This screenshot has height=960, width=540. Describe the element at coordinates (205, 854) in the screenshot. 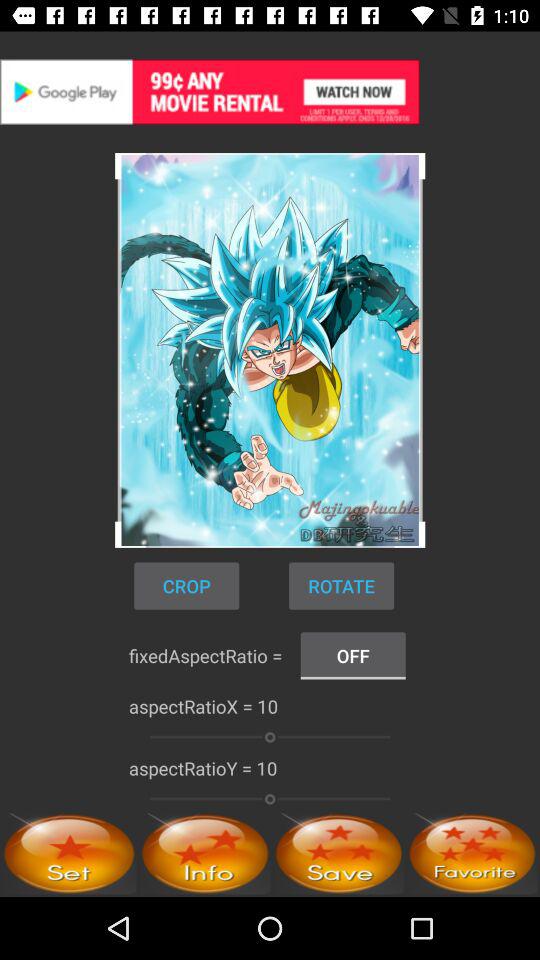

I see `info` at that location.